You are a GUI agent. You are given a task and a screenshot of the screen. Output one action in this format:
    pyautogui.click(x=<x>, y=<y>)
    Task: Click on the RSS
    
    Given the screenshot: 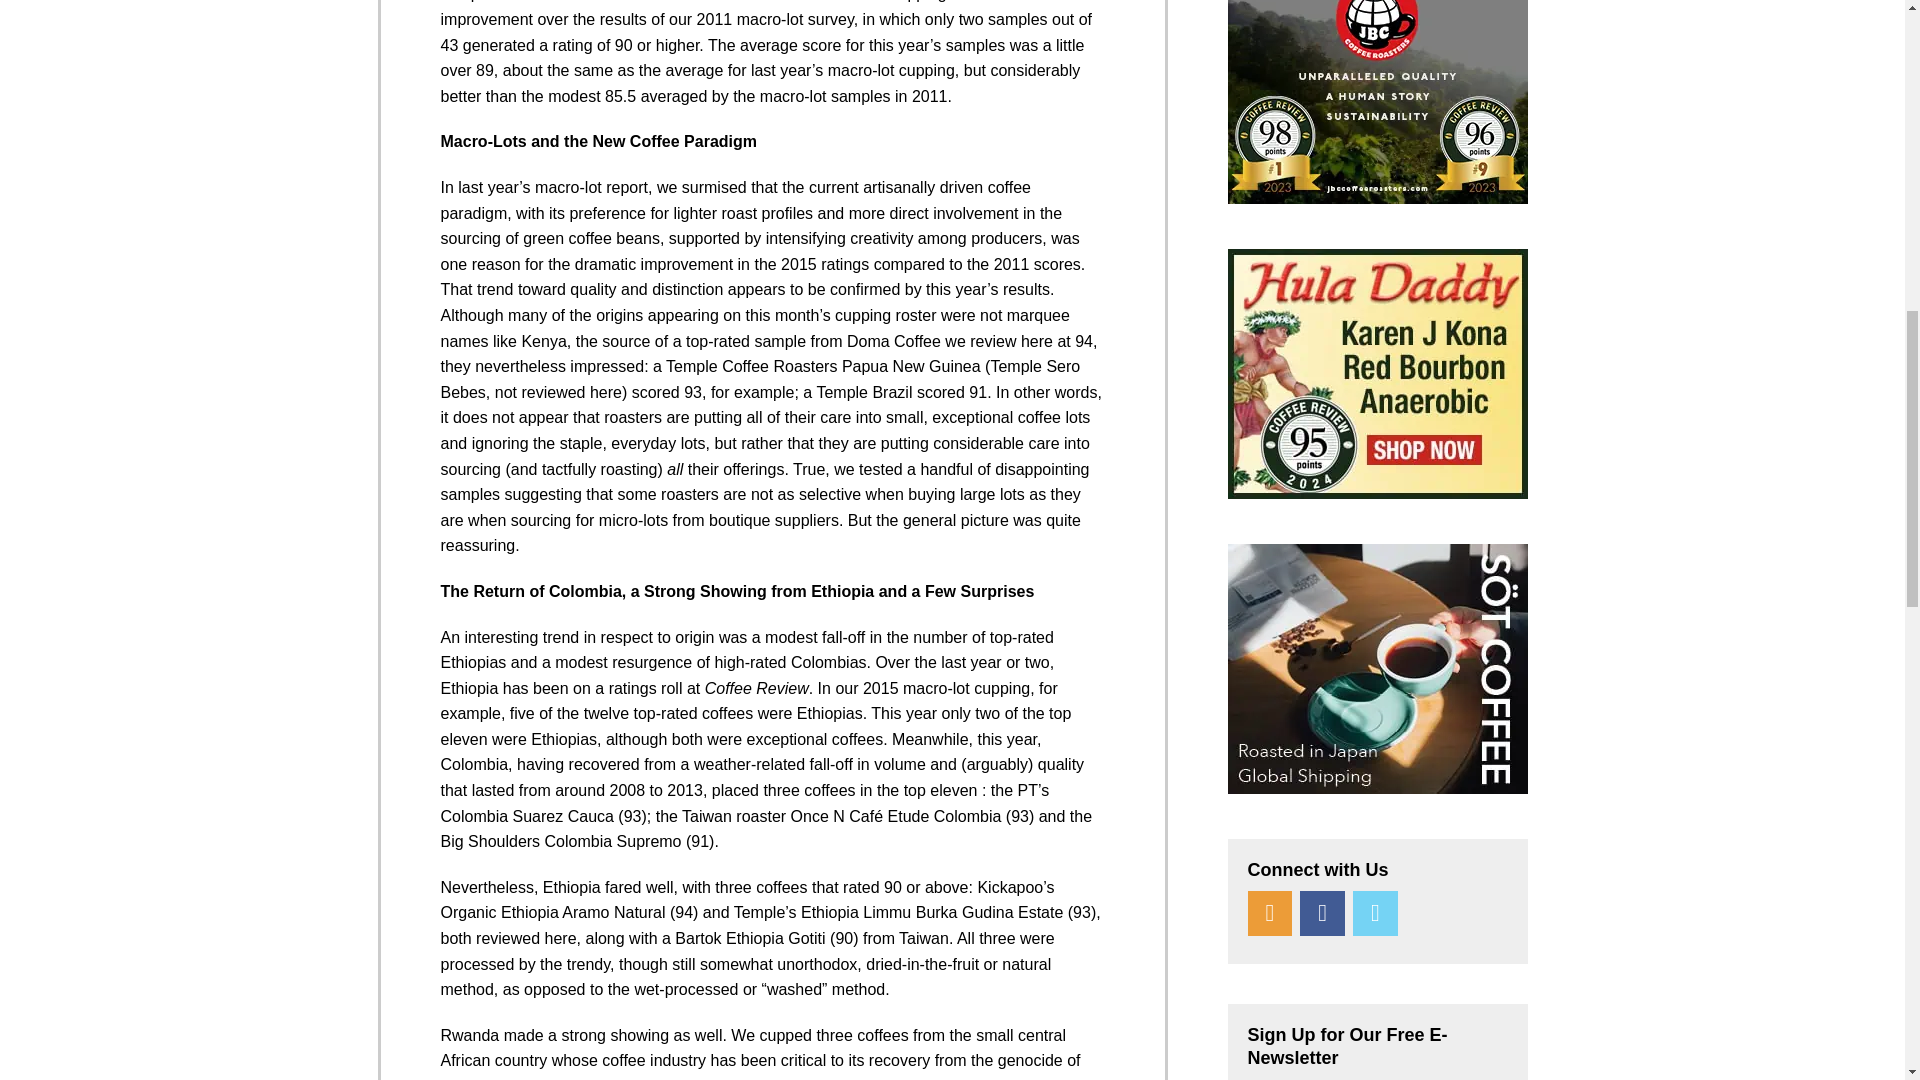 What is the action you would take?
    pyautogui.click(x=1270, y=914)
    